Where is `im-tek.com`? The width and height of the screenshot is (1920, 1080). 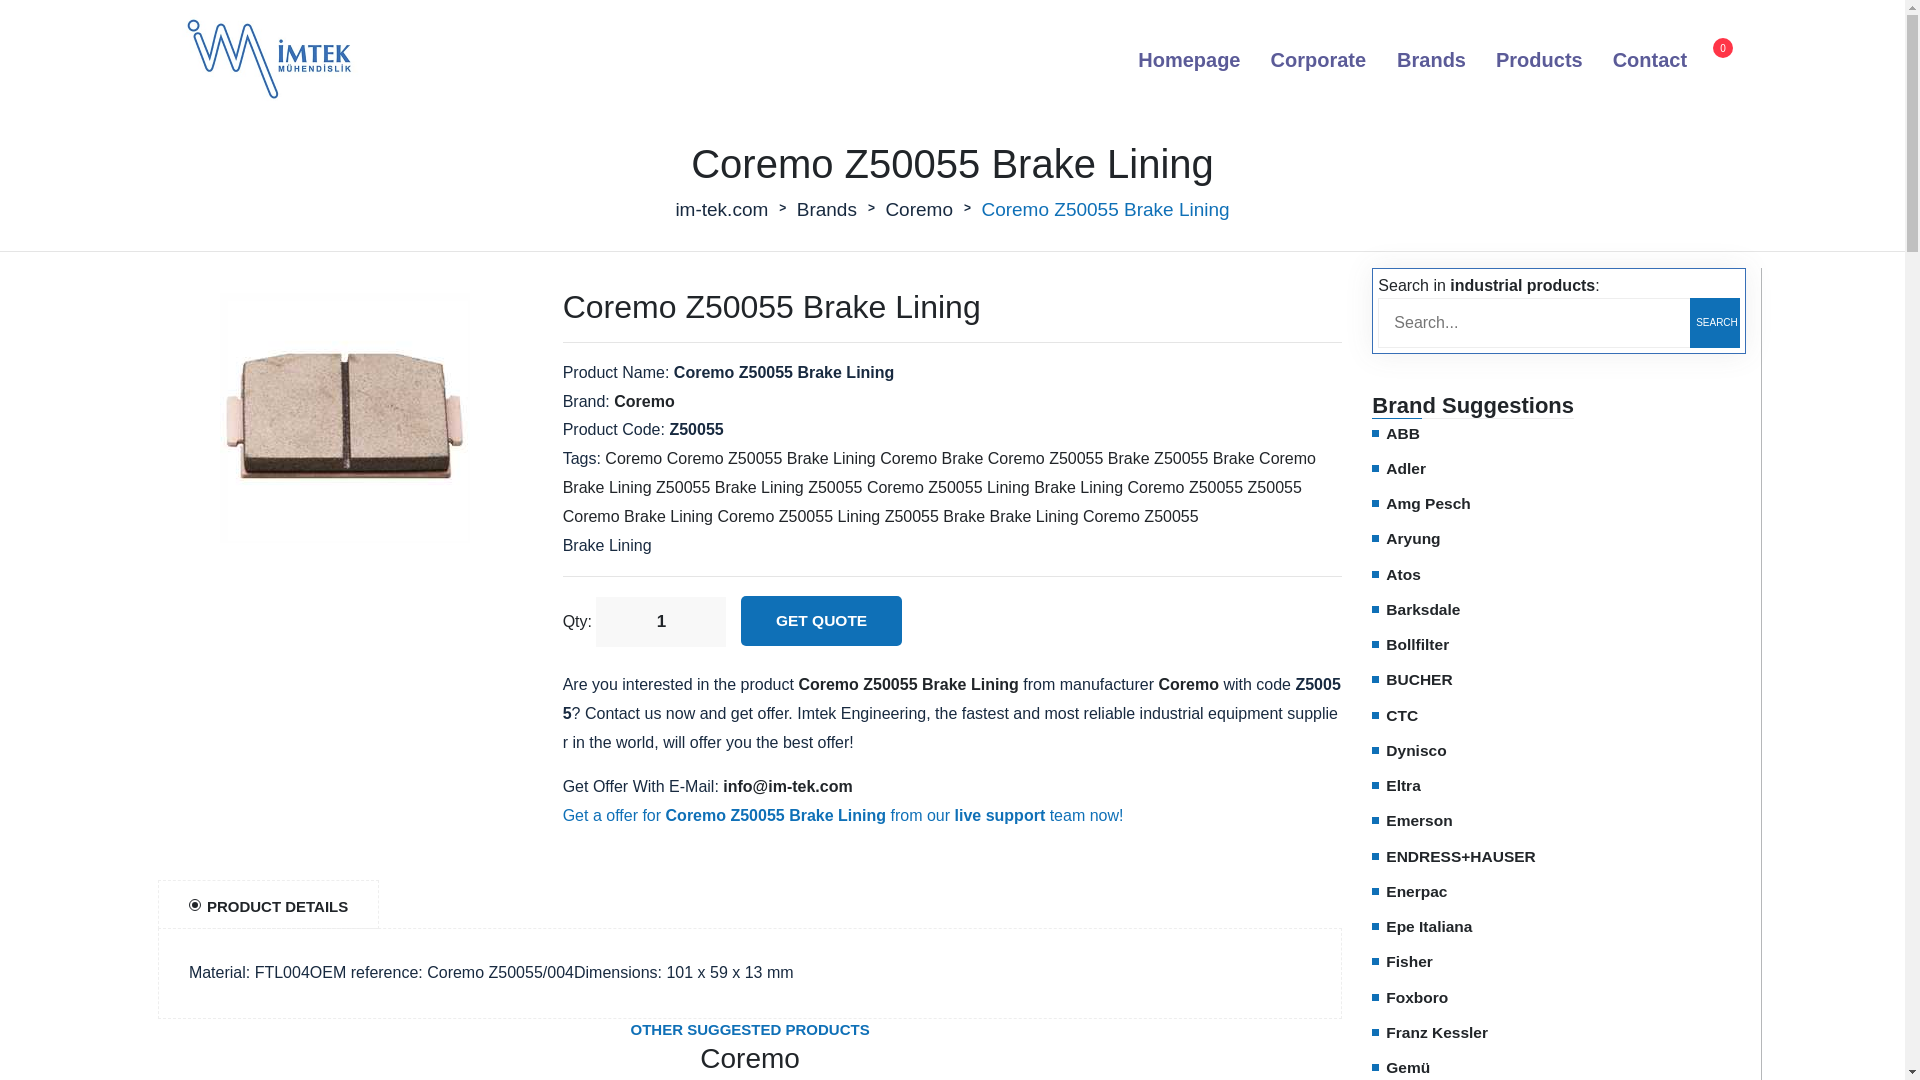
im-tek.com is located at coordinates (722, 210).